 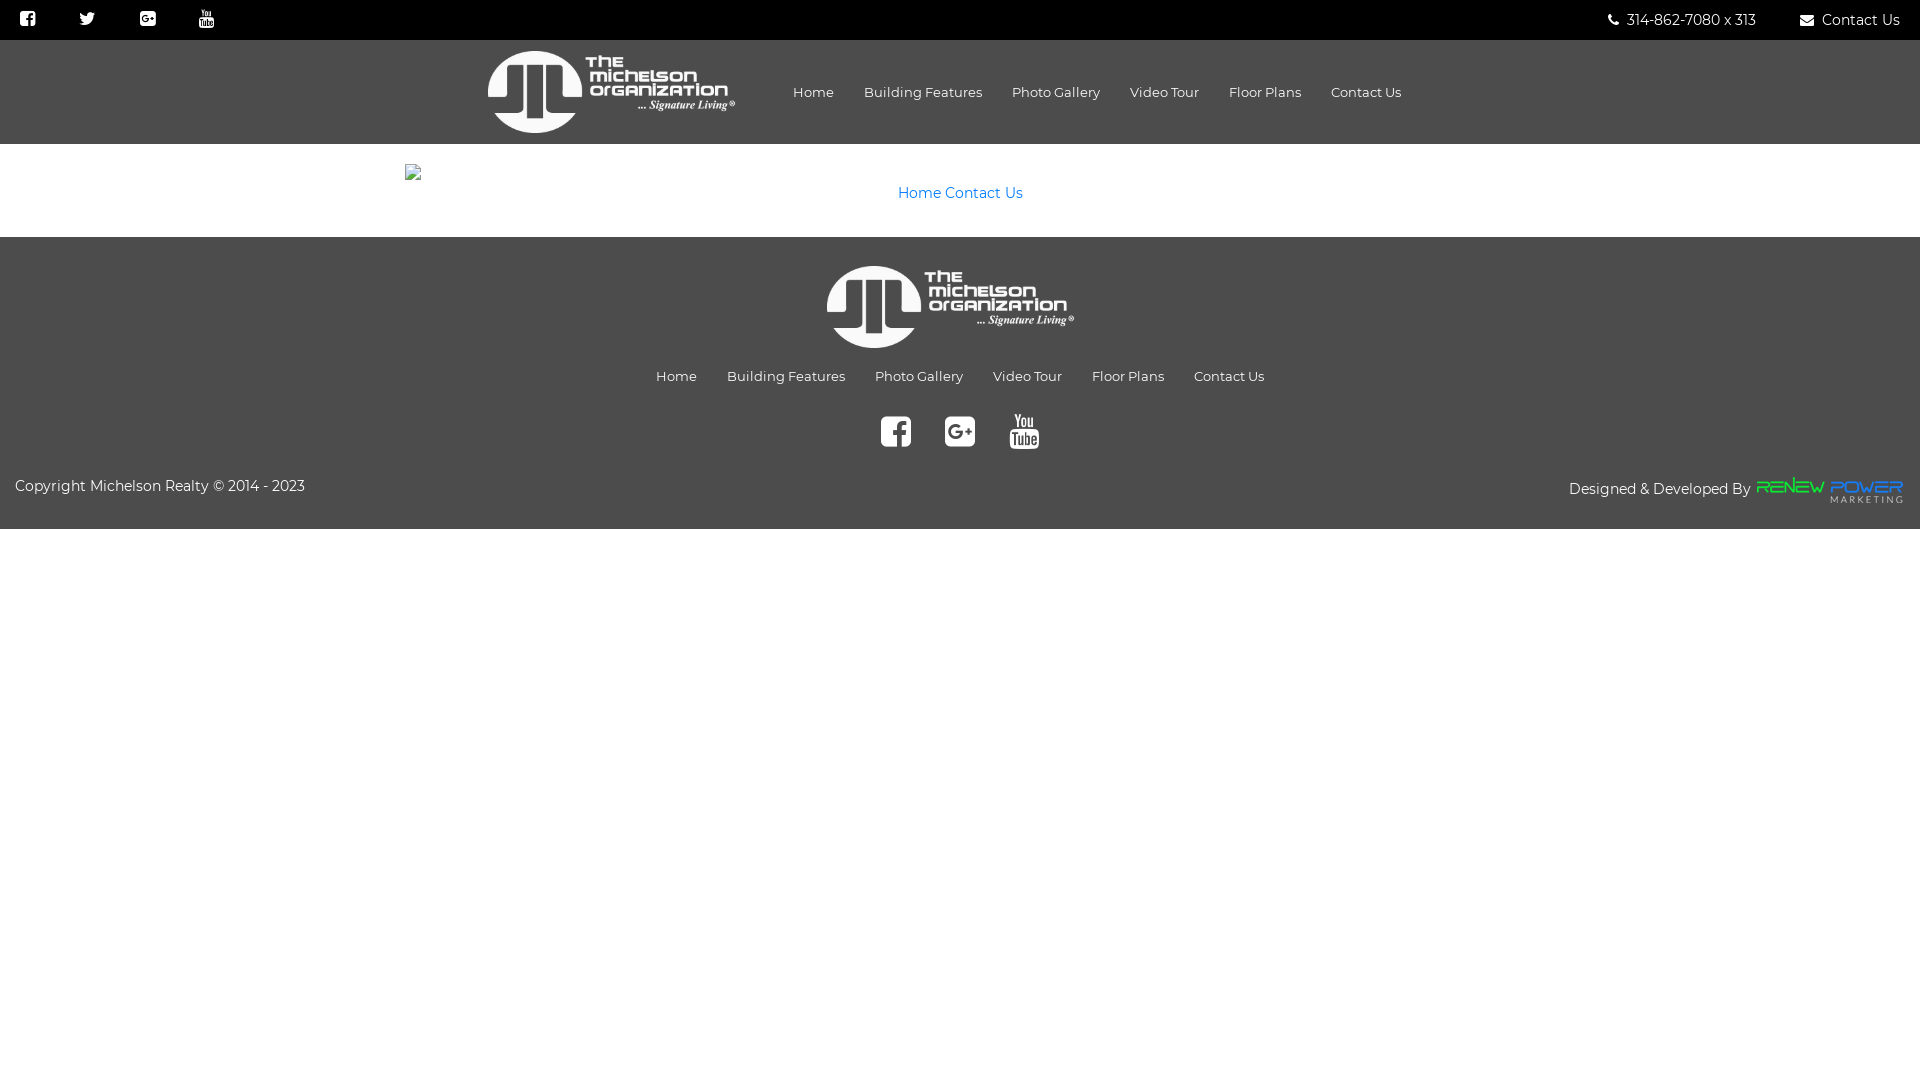 I want to click on Floor Plans, so click(x=1128, y=376).